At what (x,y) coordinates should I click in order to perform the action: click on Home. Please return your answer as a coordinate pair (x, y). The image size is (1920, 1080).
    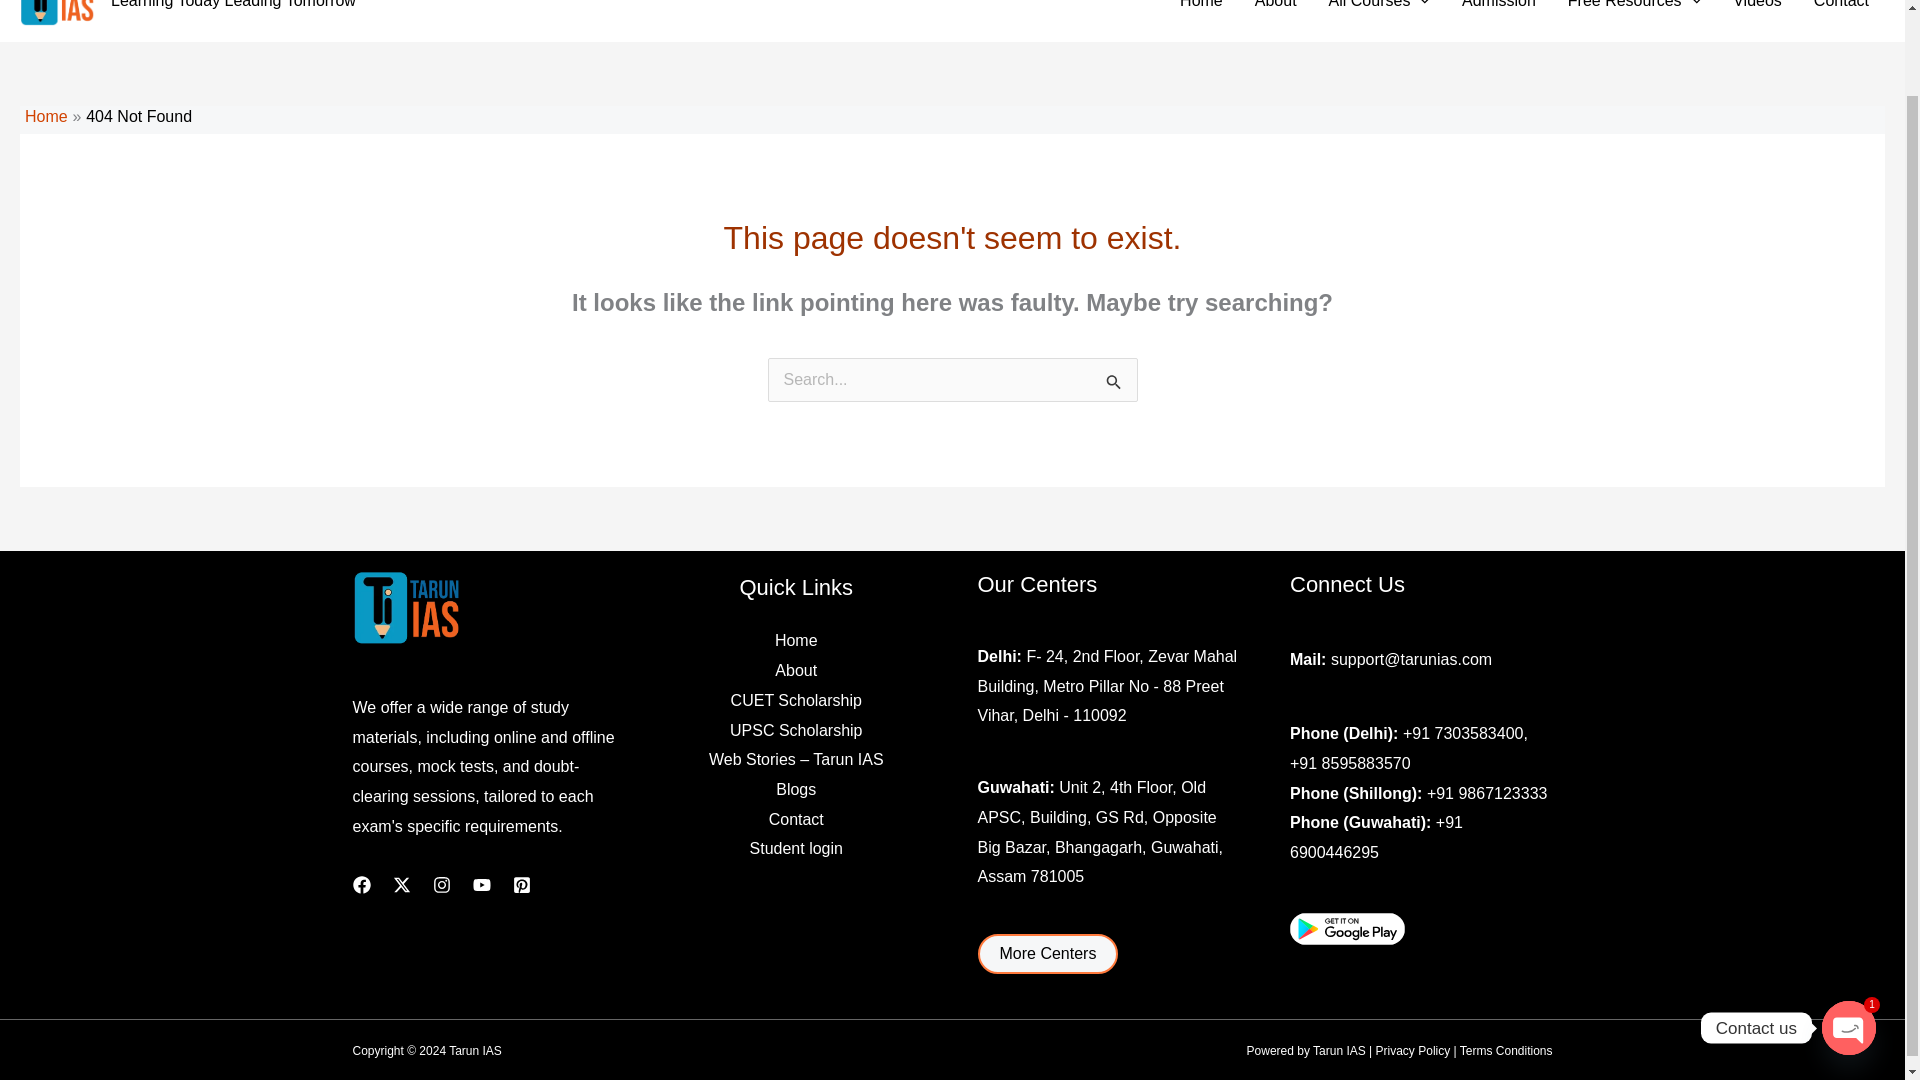
    Looking at the image, I should click on (1200, 8).